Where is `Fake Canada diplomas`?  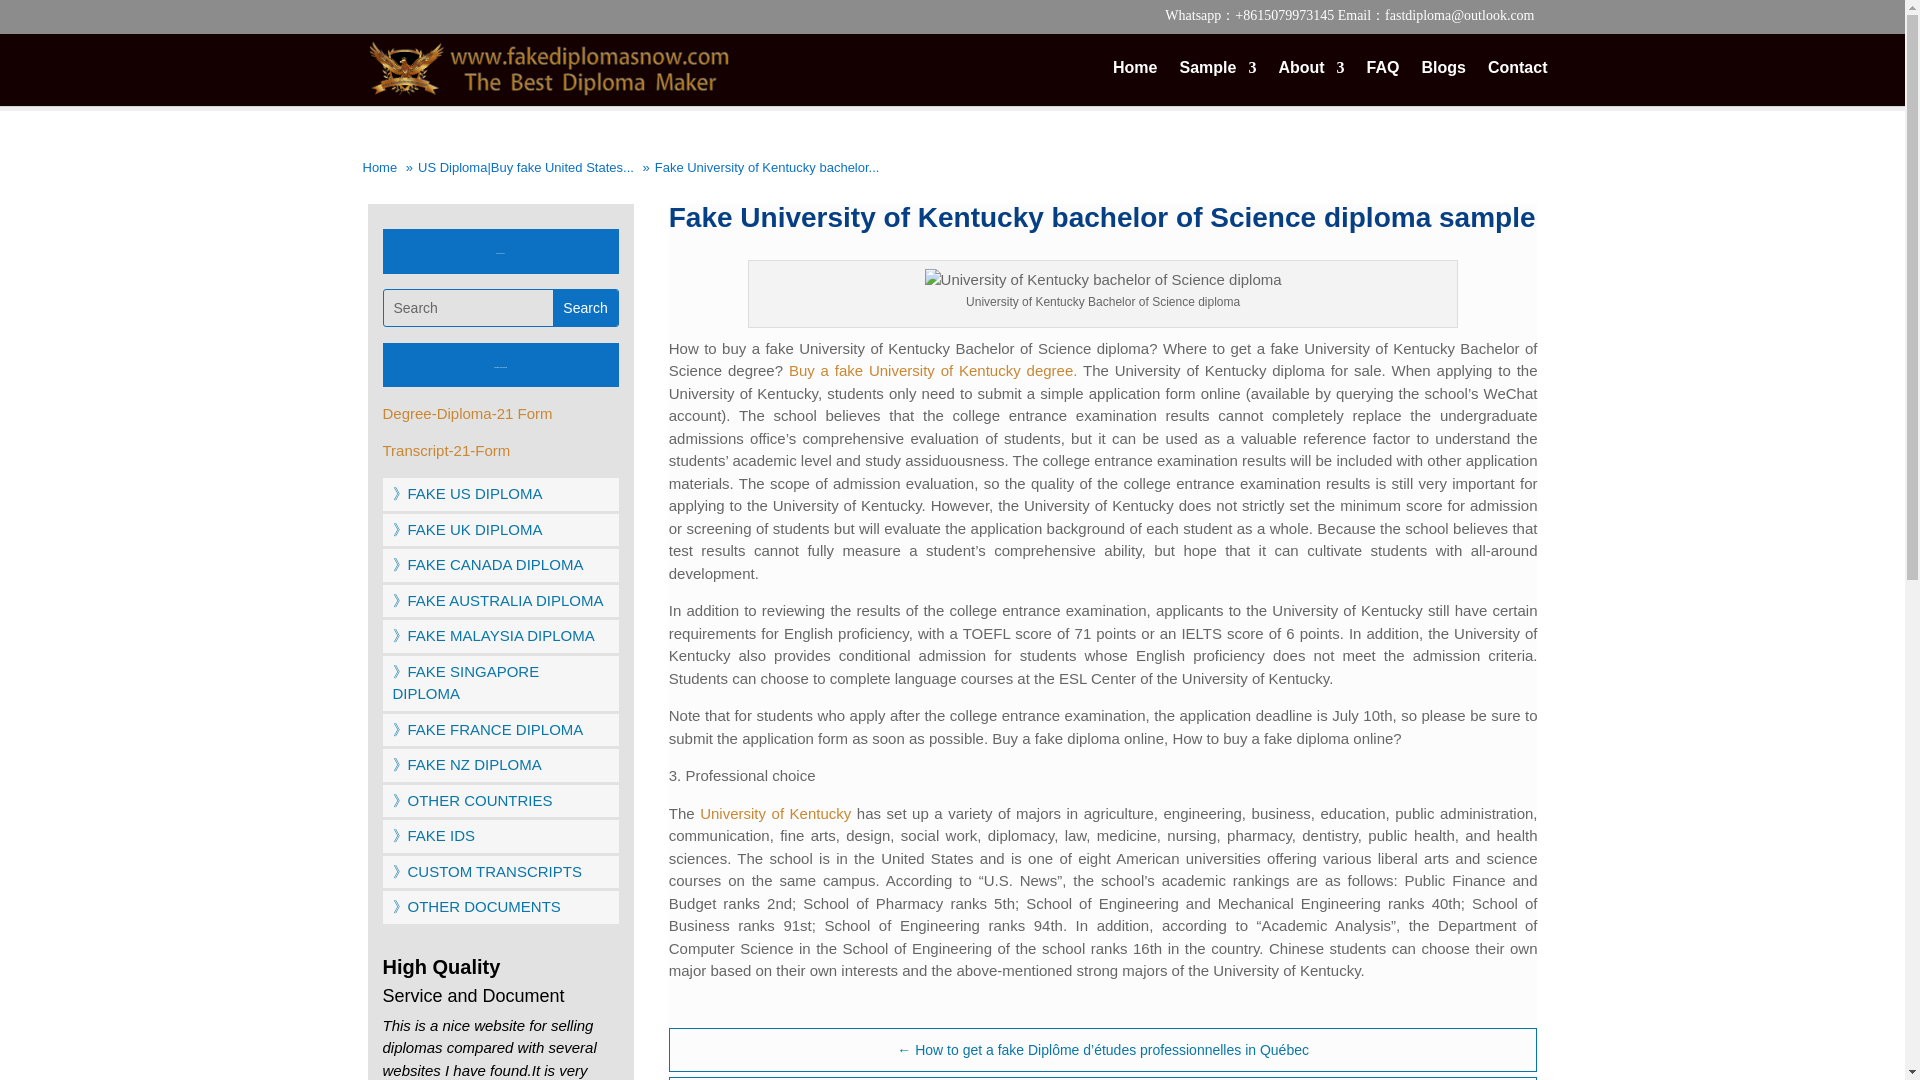 Fake Canada diplomas is located at coordinates (487, 564).